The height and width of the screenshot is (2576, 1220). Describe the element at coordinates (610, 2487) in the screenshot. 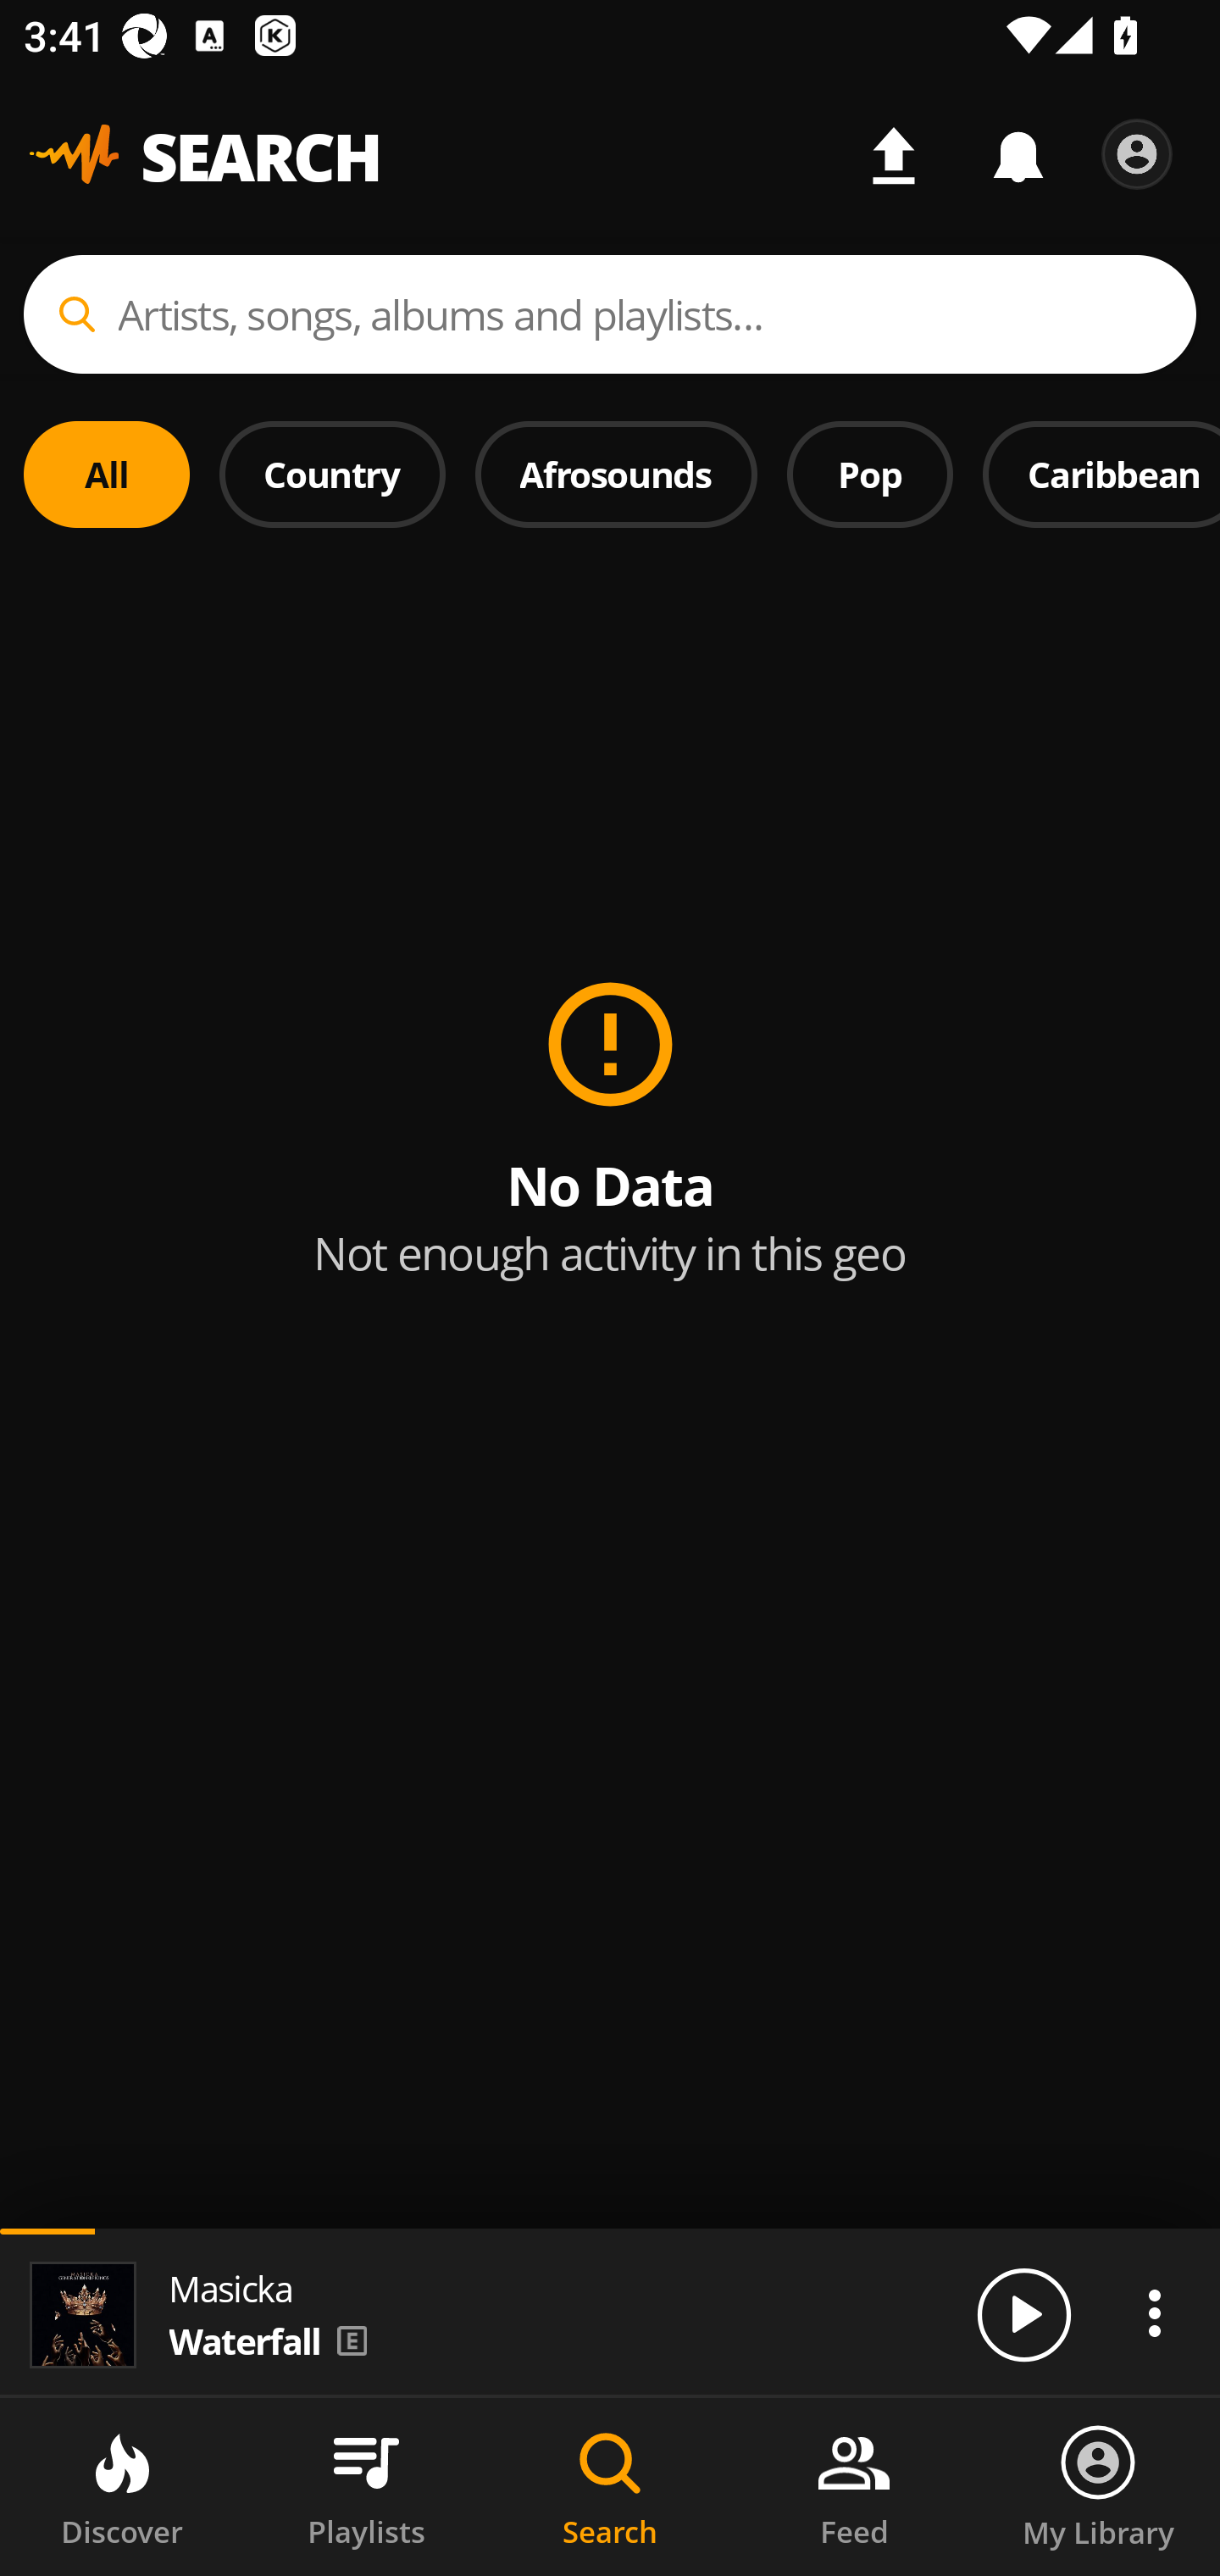

I see `Search` at that location.